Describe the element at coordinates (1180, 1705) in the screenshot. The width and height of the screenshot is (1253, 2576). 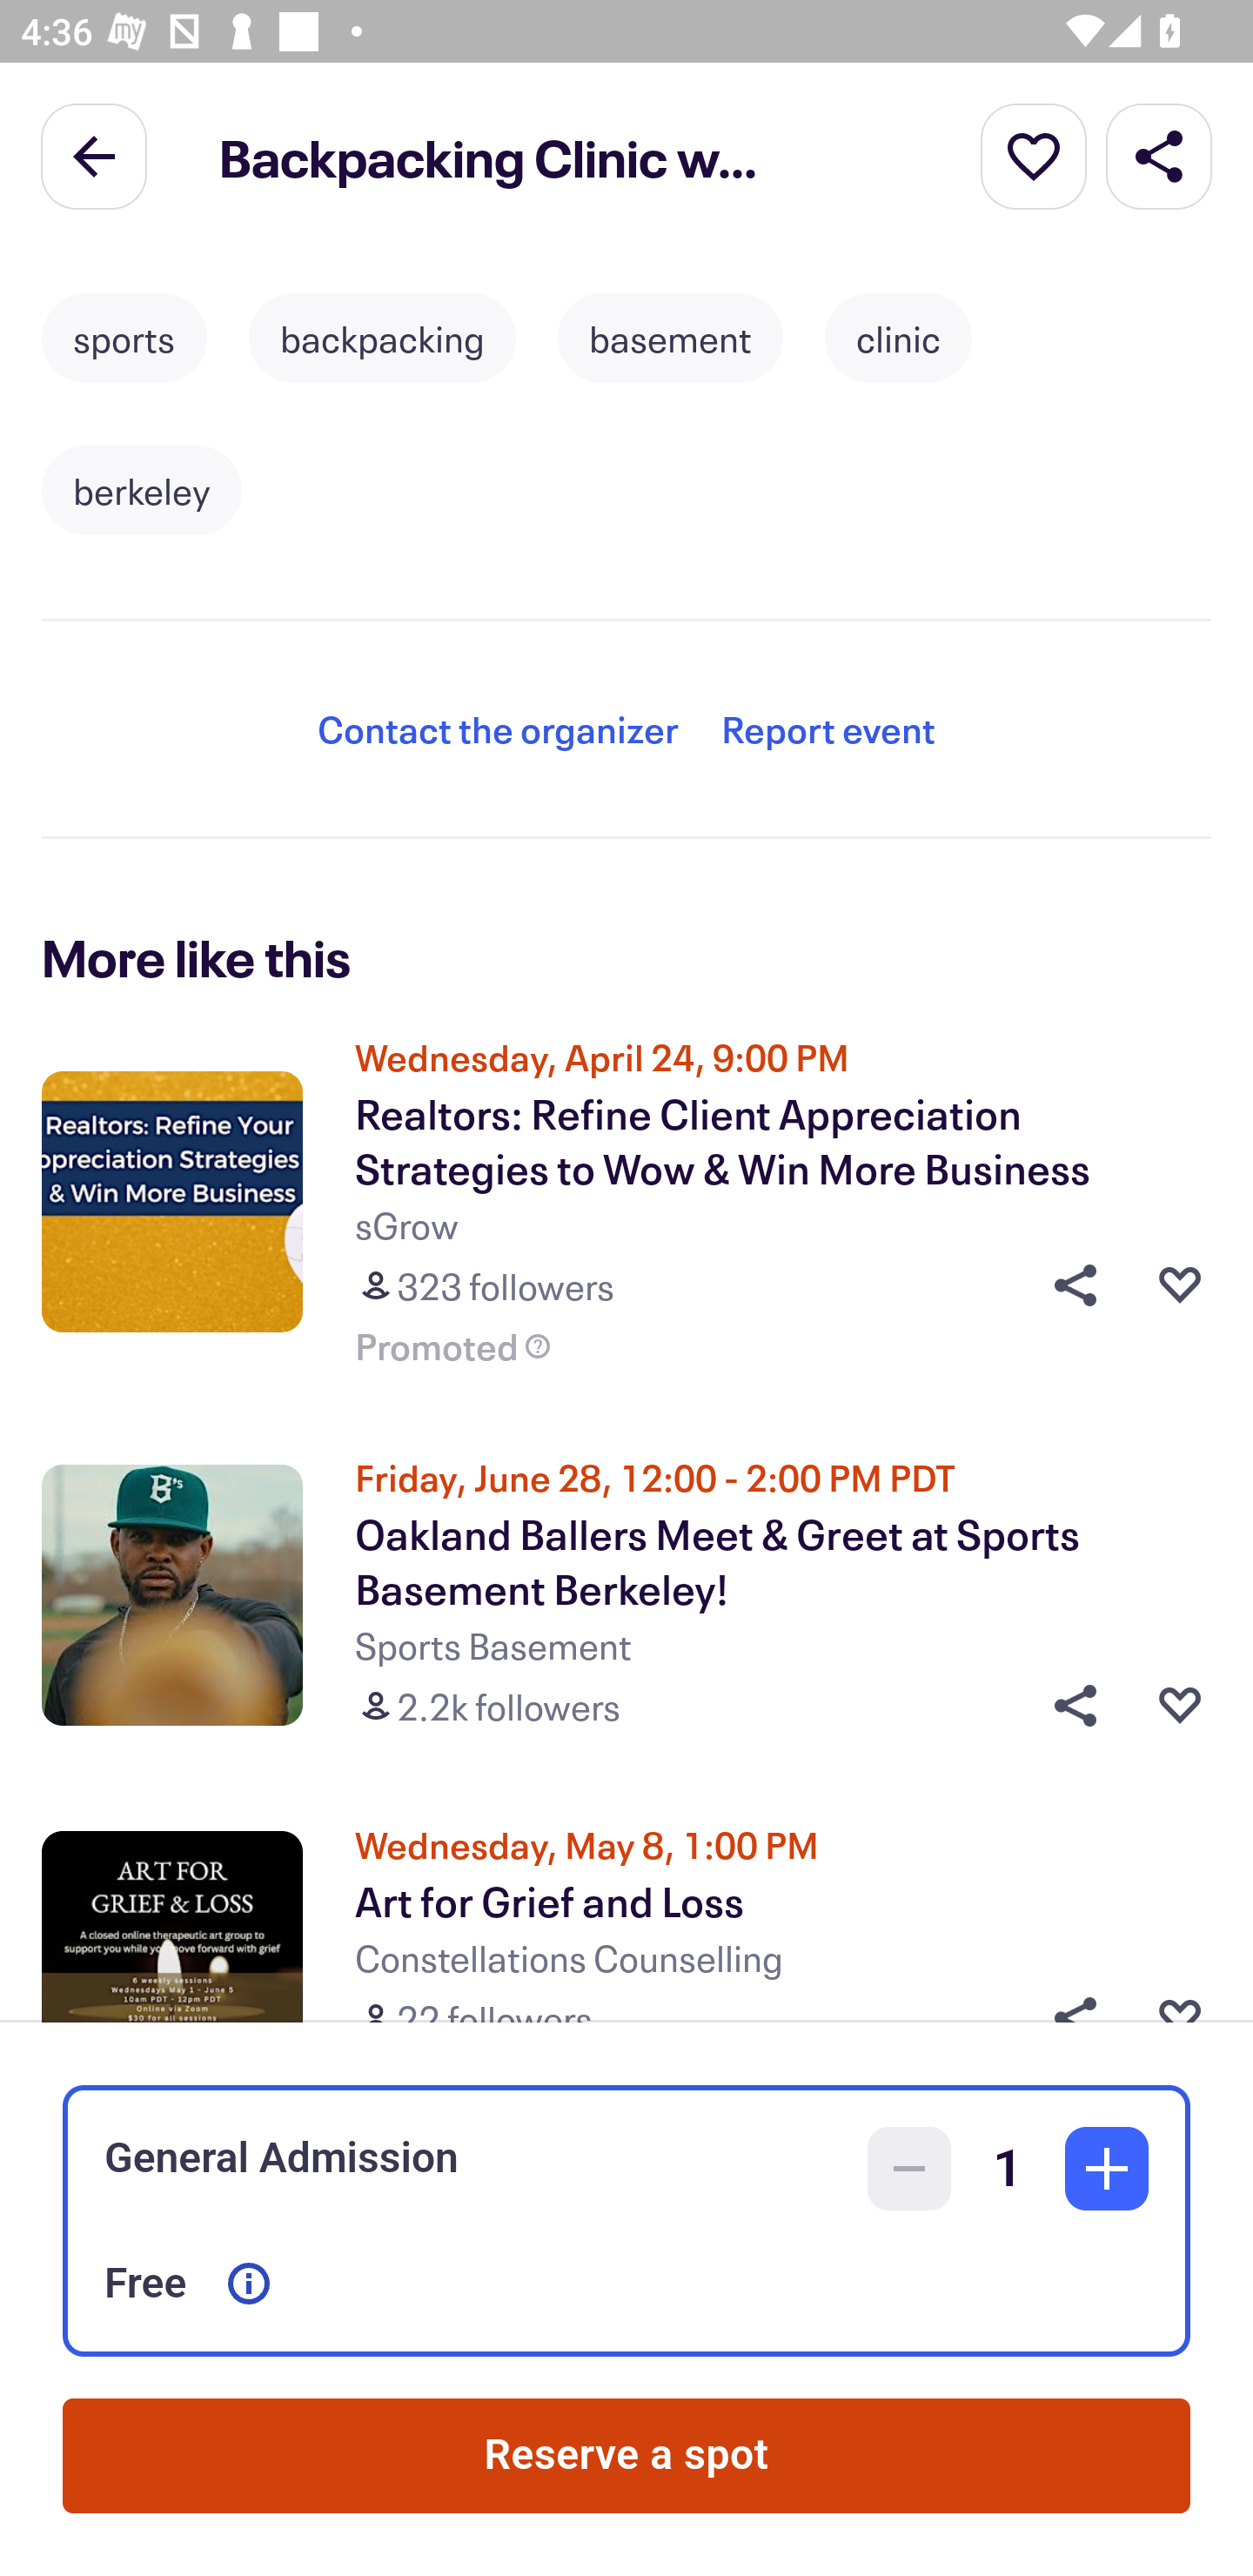
I see `Like` at that location.